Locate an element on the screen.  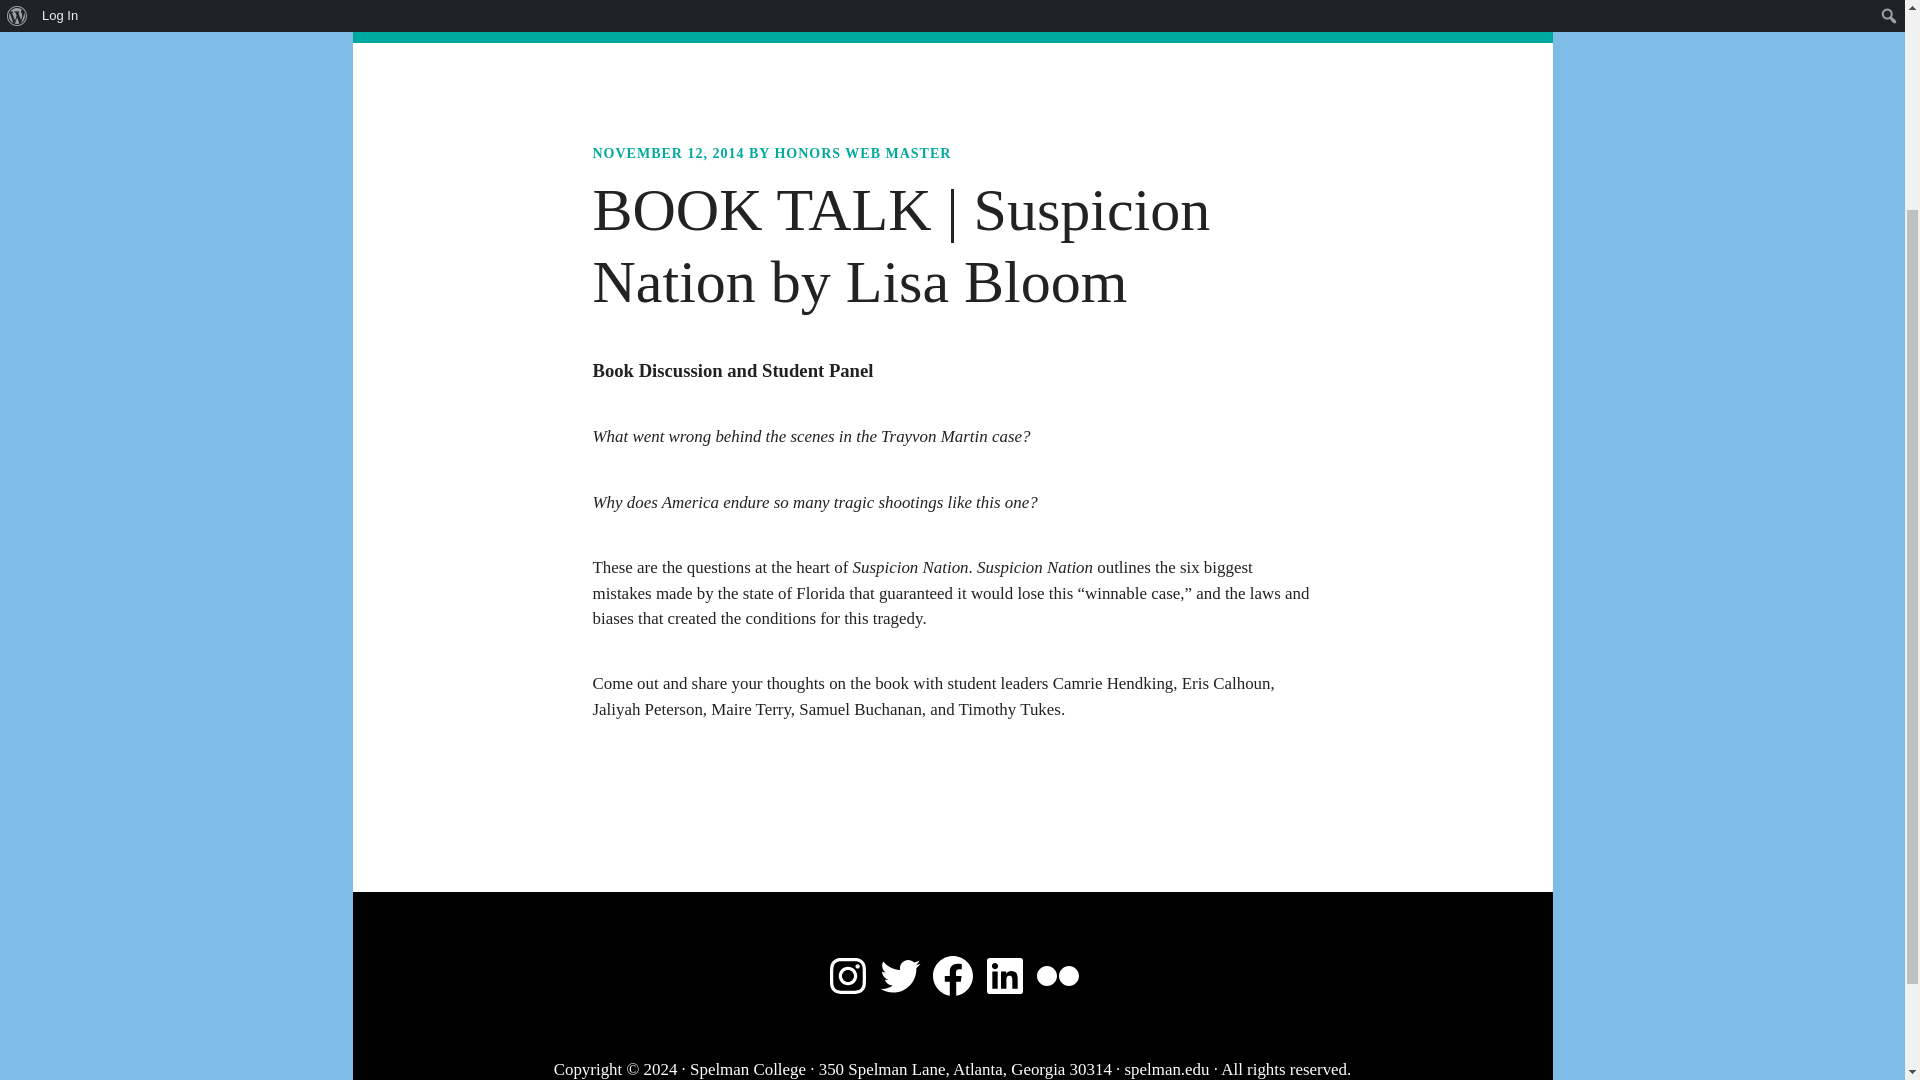
Student Resources is located at coordinates (758, 22).